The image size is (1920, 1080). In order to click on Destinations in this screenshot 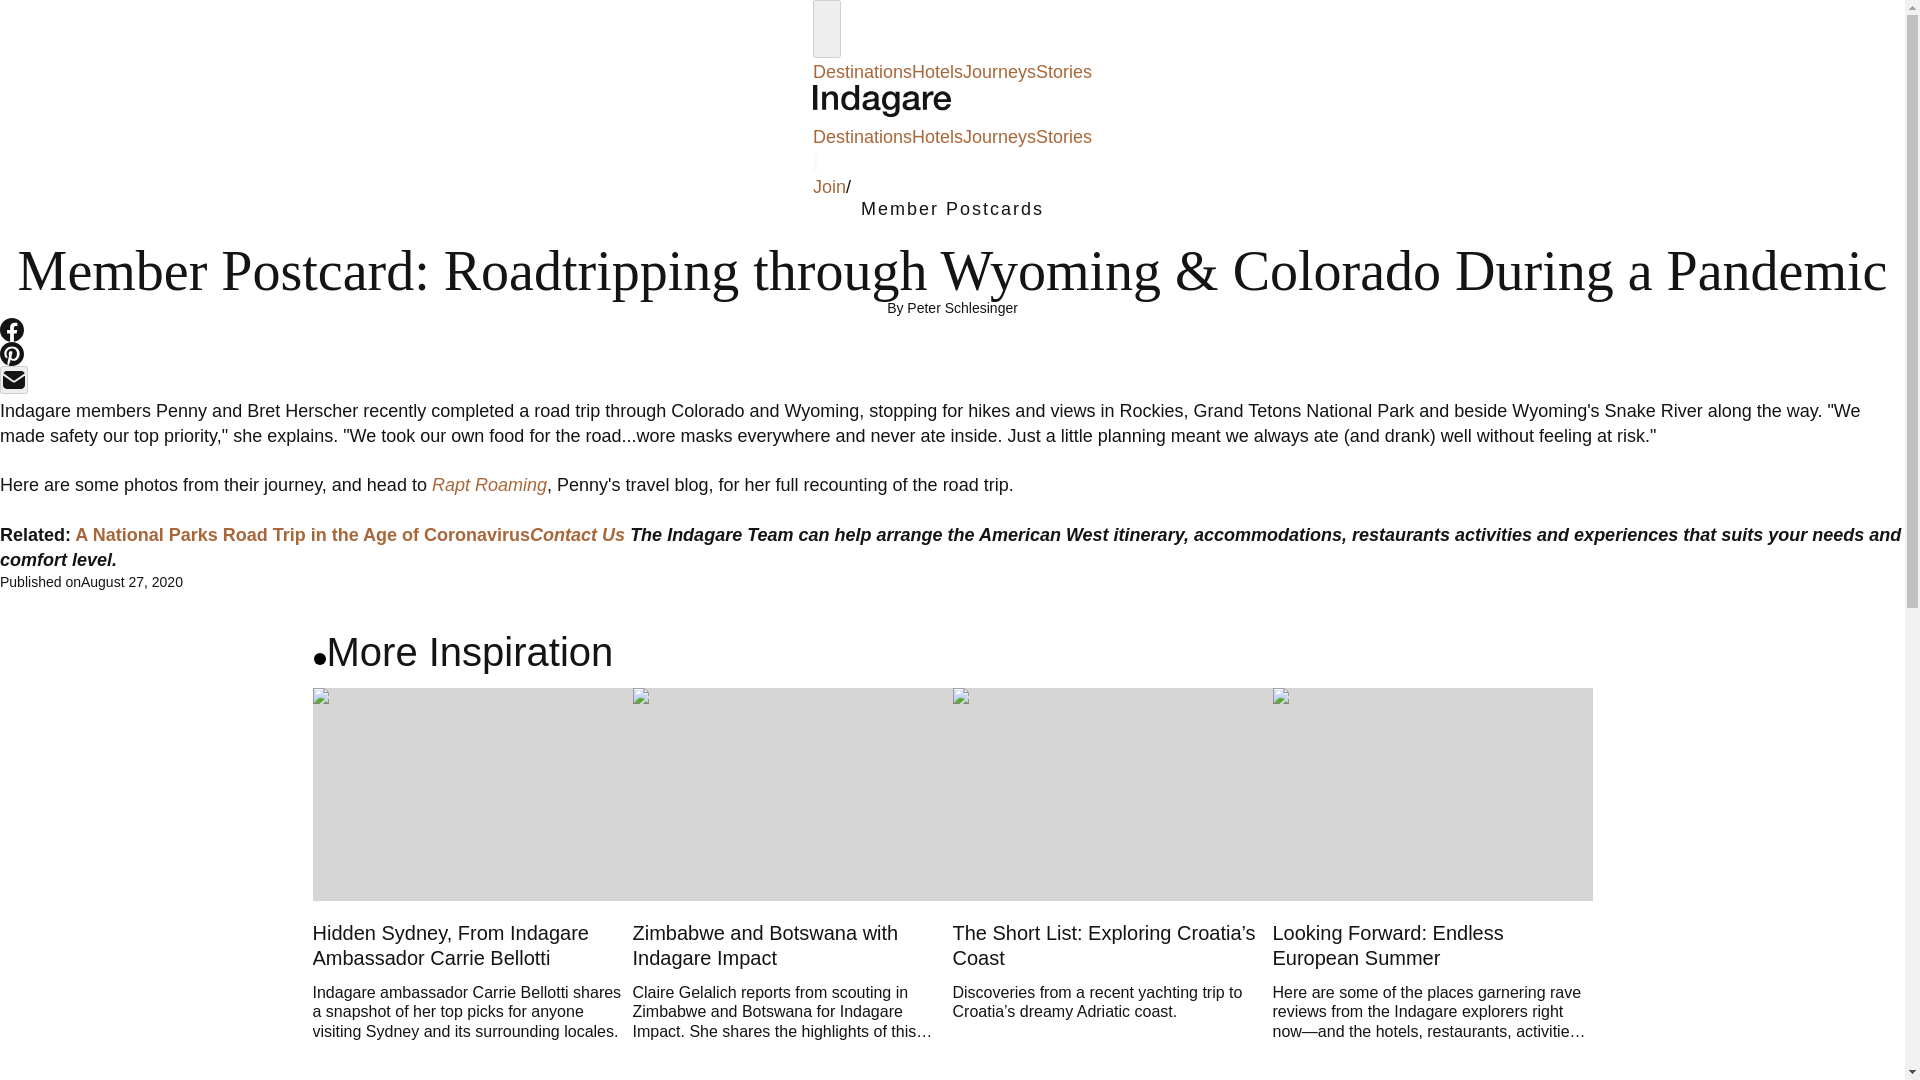, I will do `click(862, 136)`.